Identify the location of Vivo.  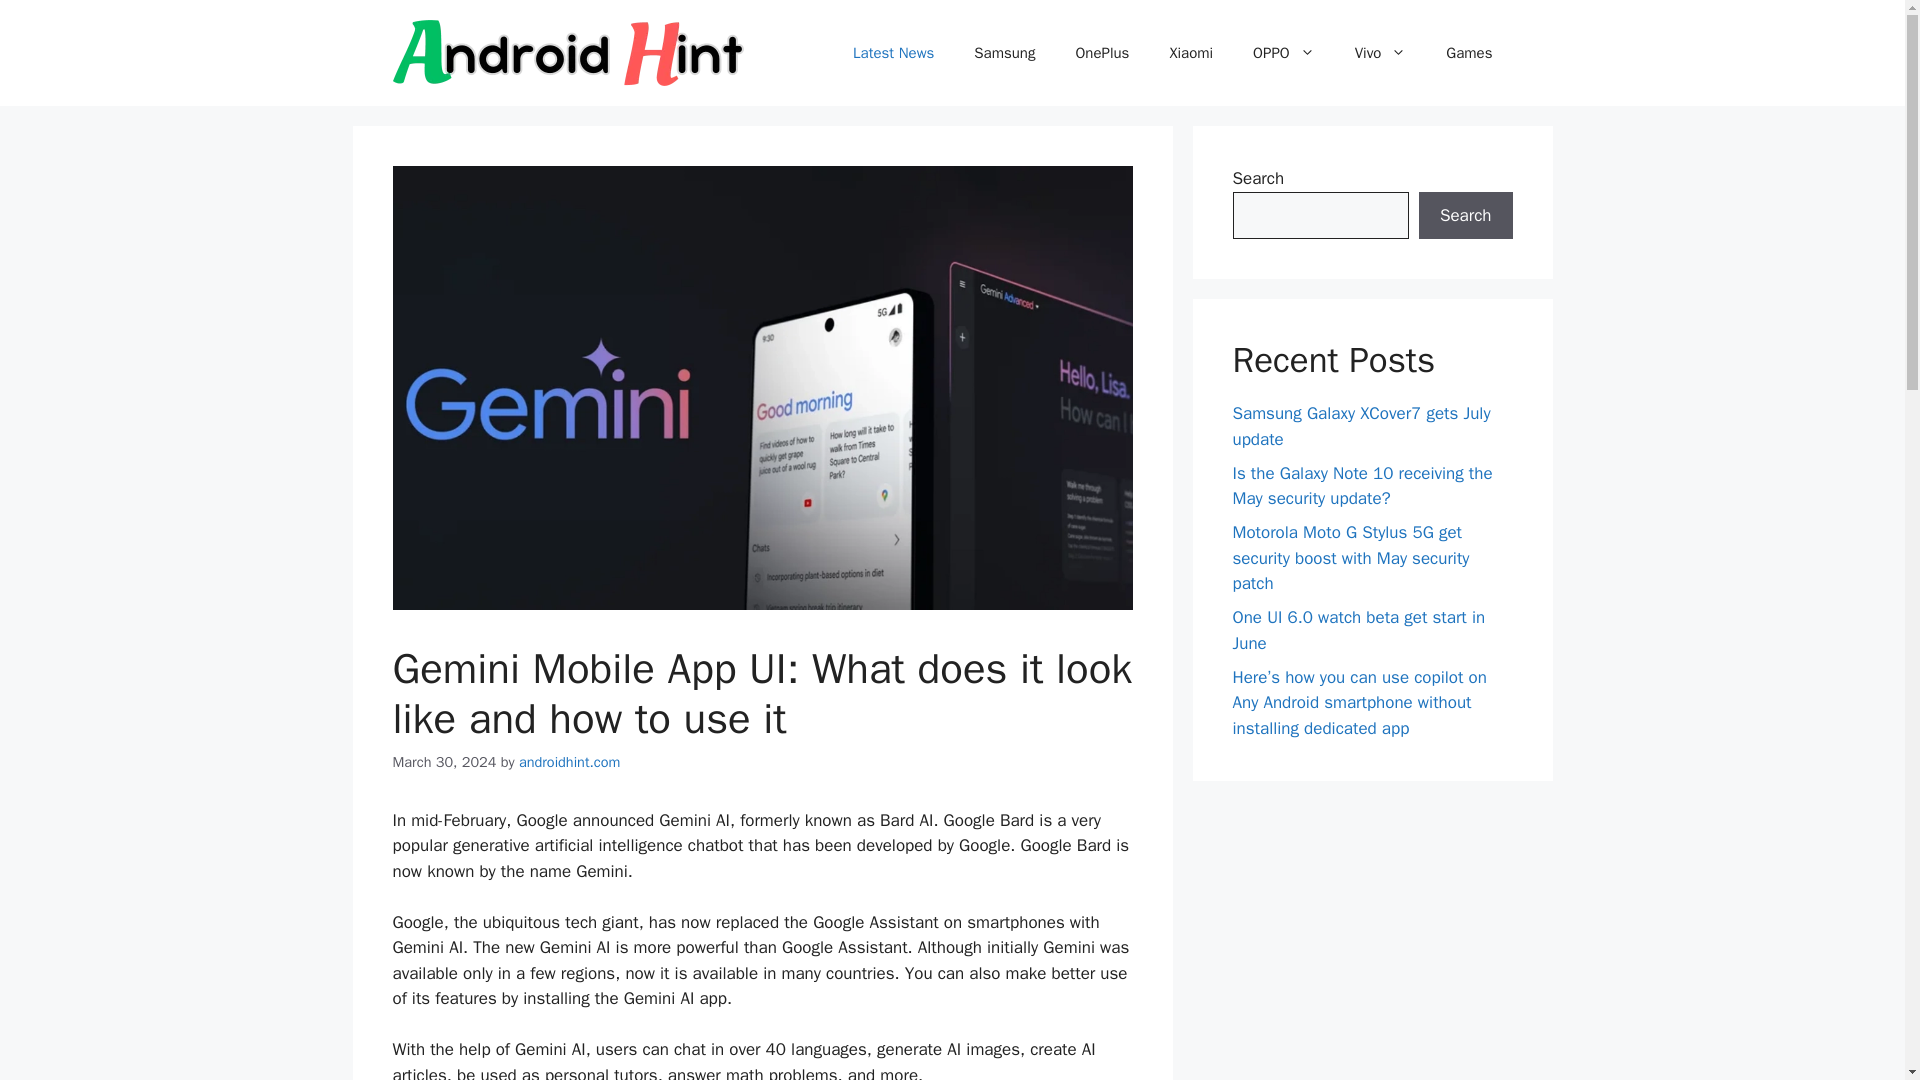
(1380, 52).